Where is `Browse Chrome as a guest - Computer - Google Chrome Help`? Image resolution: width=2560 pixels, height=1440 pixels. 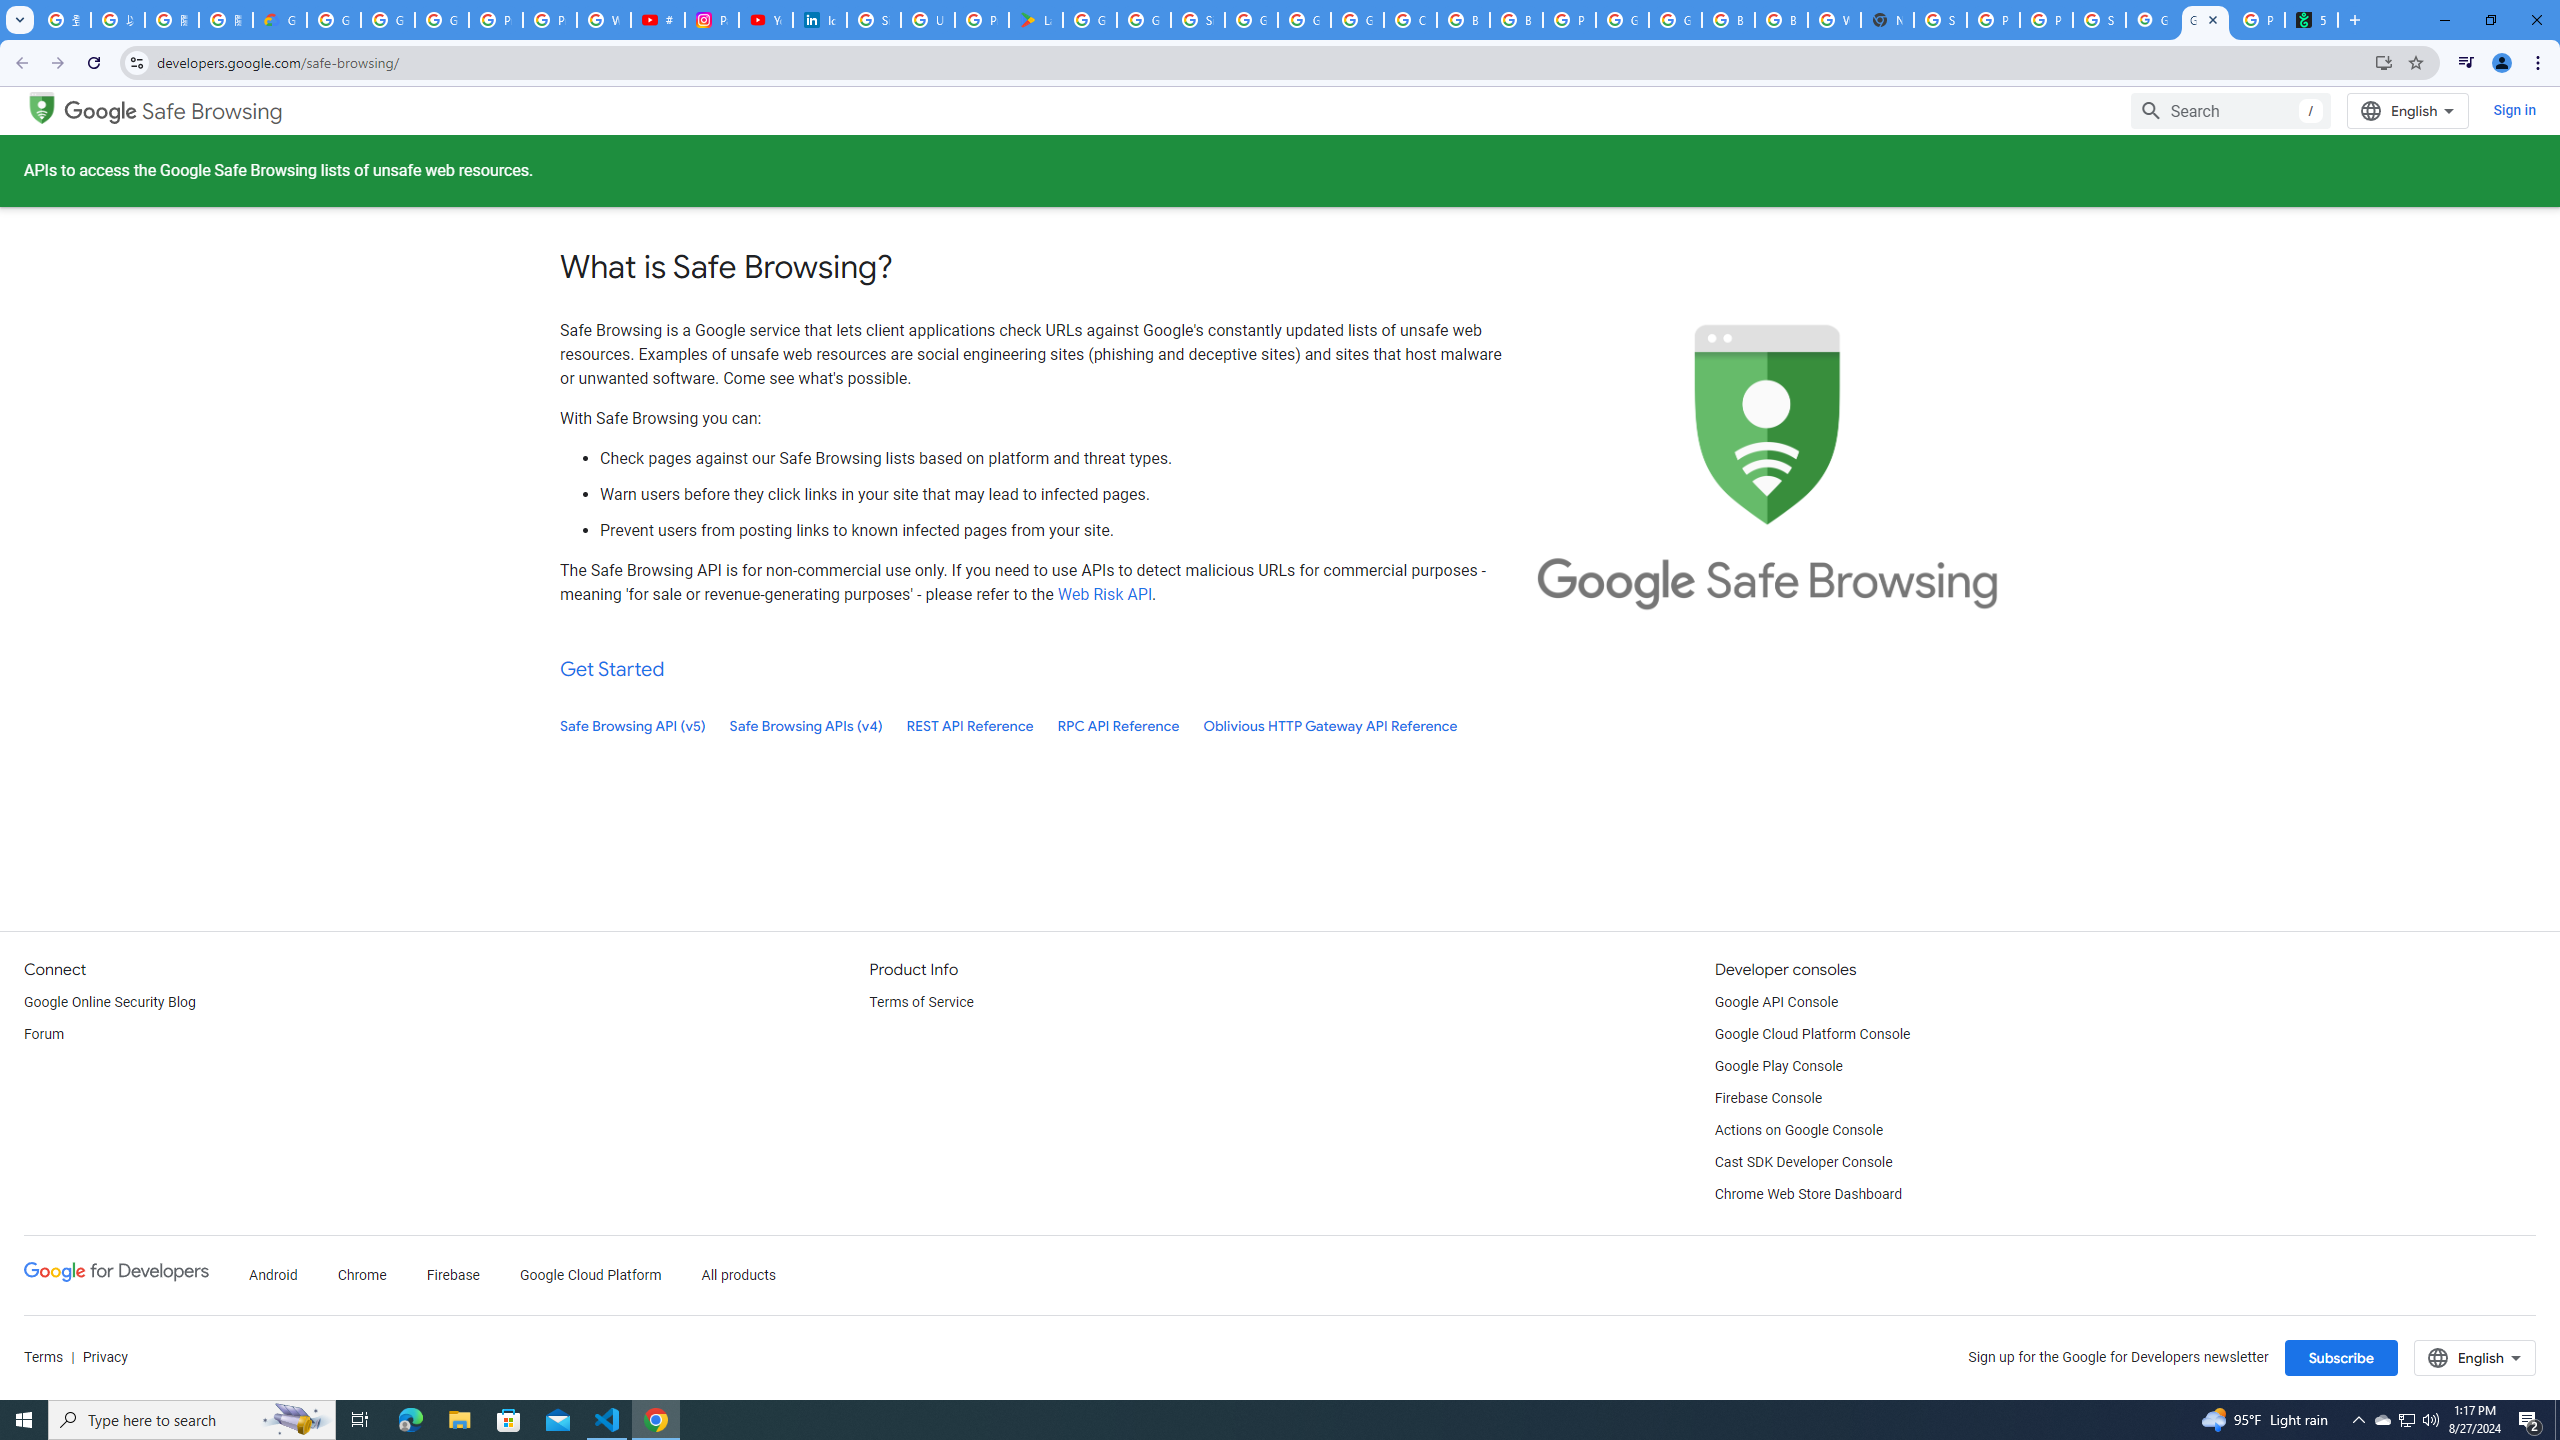 Browse Chrome as a guest - Computer - Google Chrome Help is located at coordinates (1781, 20).